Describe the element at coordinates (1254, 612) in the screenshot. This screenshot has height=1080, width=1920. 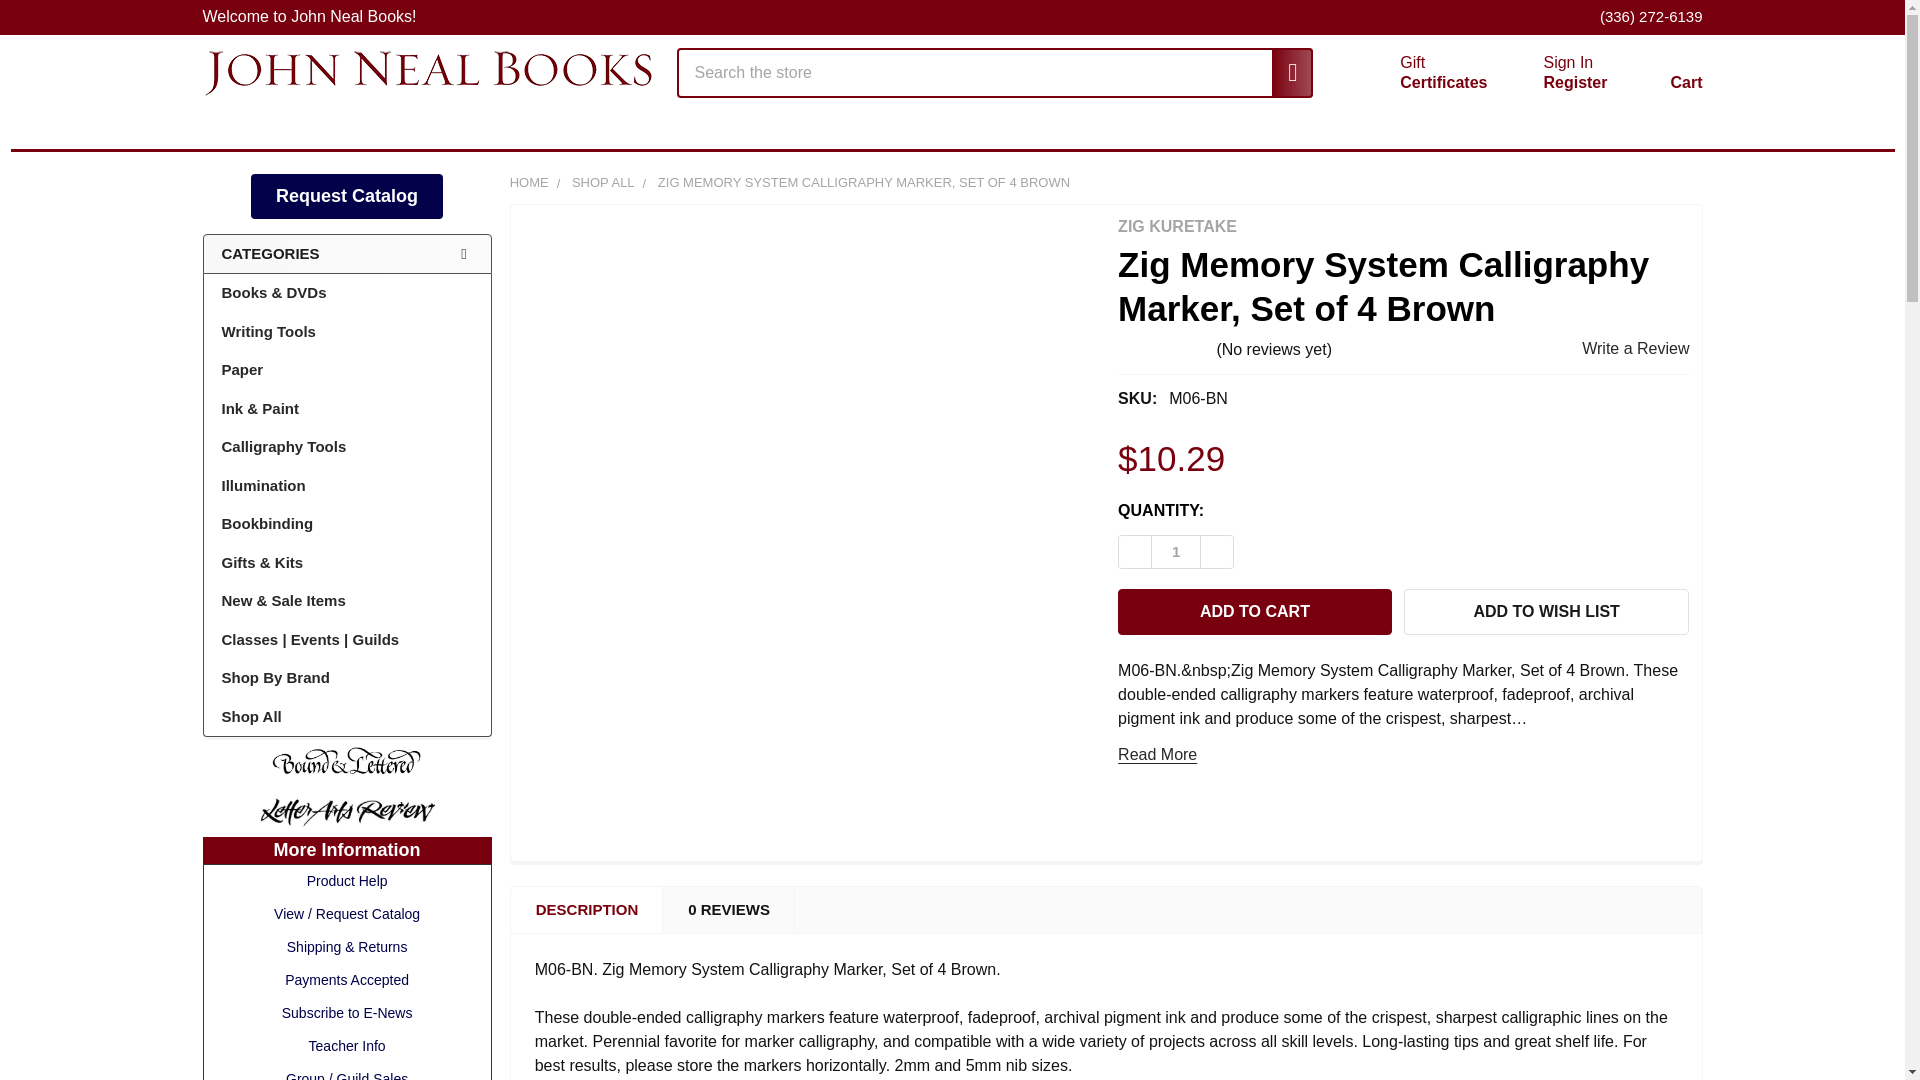
I see `Add to Cart` at that location.